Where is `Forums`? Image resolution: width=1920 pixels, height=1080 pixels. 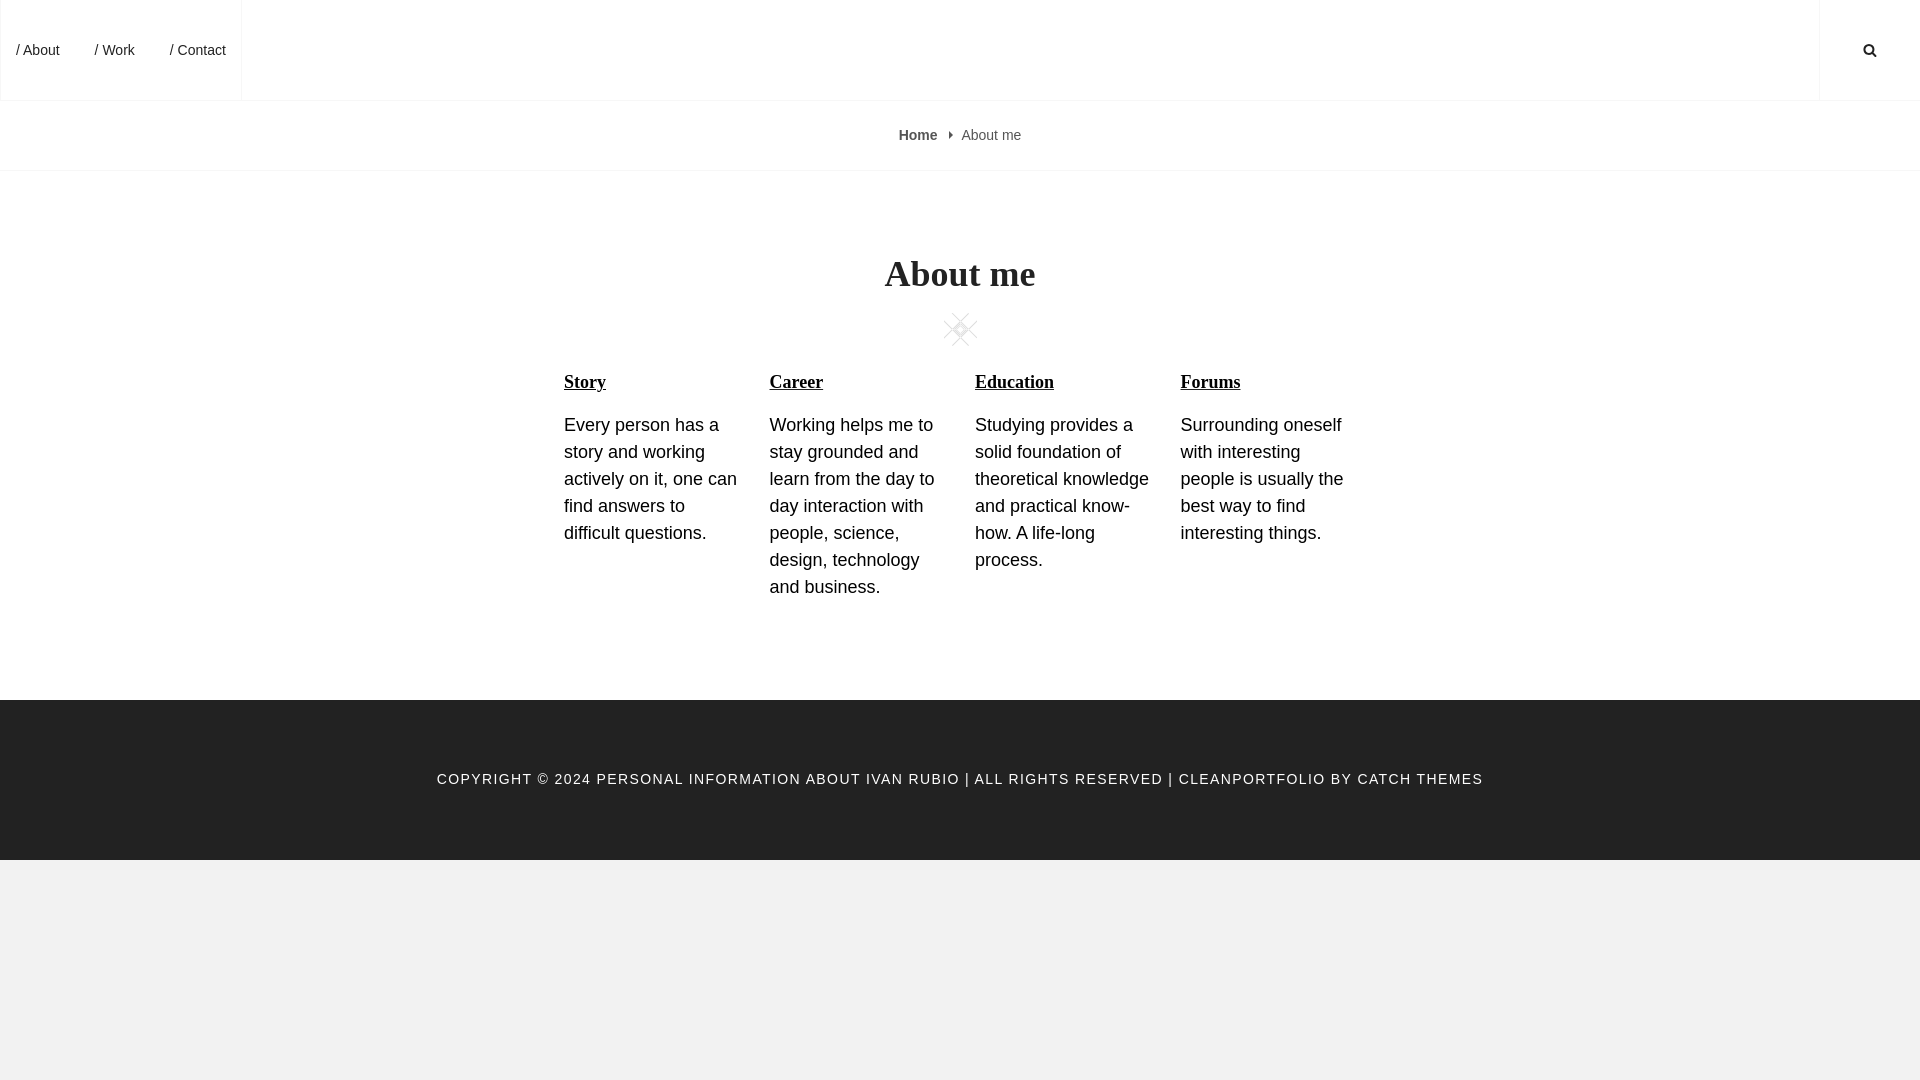
Forums is located at coordinates (1210, 382).